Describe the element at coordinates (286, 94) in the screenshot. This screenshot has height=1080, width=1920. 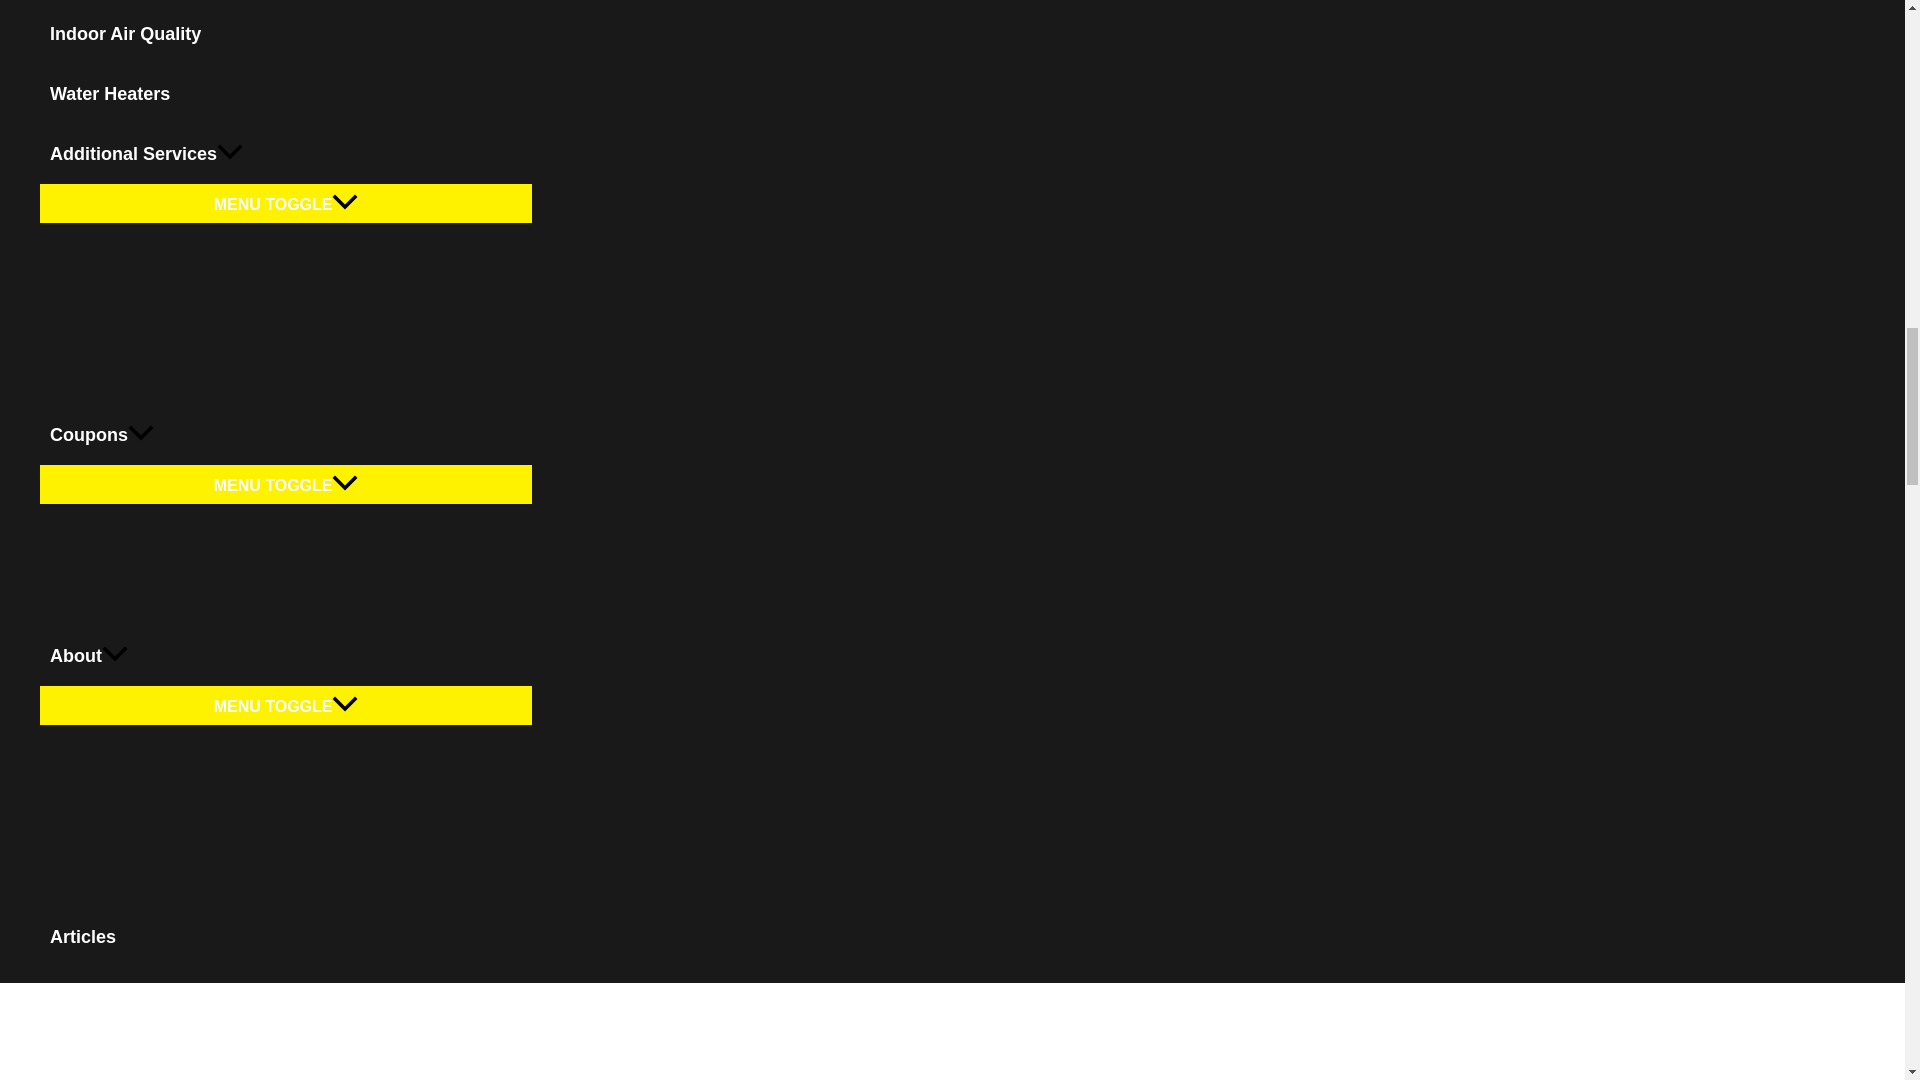
I see `Water Heaters` at that location.